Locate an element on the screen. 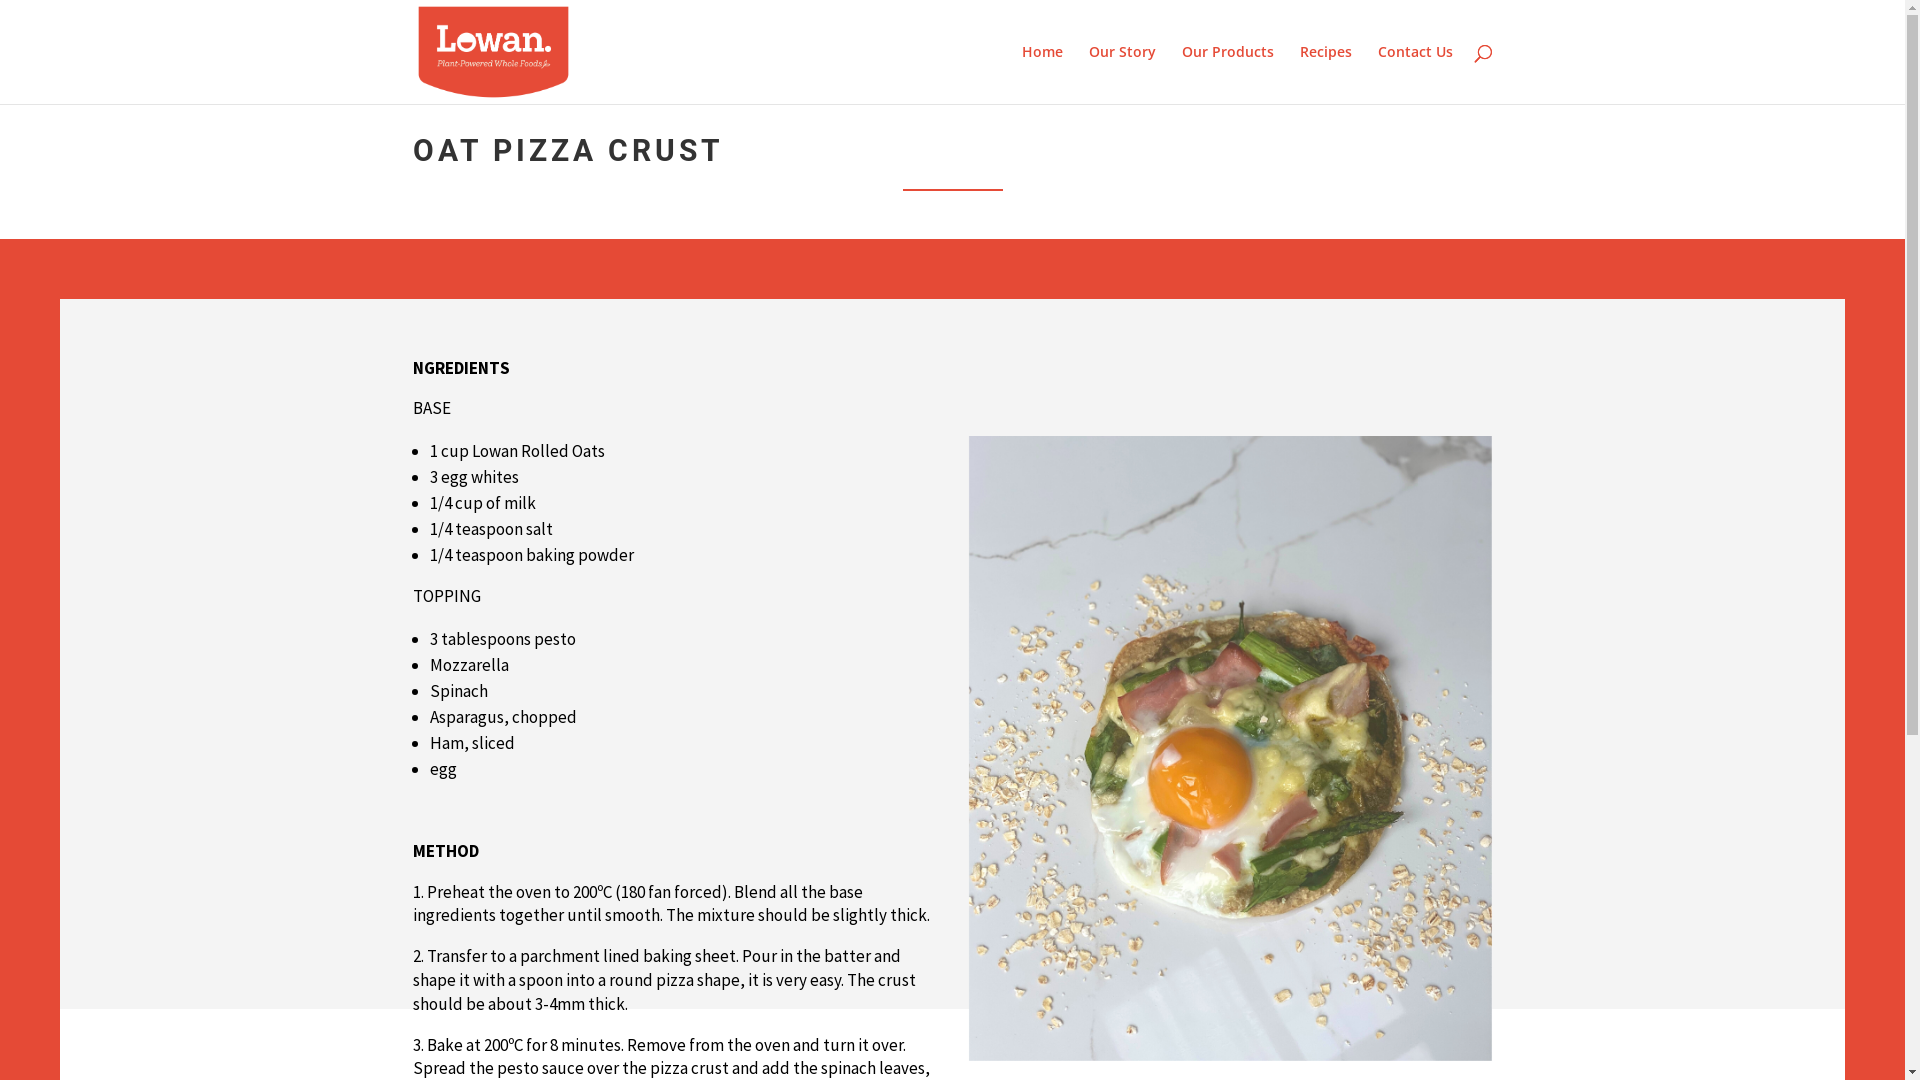  Our Products is located at coordinates (1228, 74).